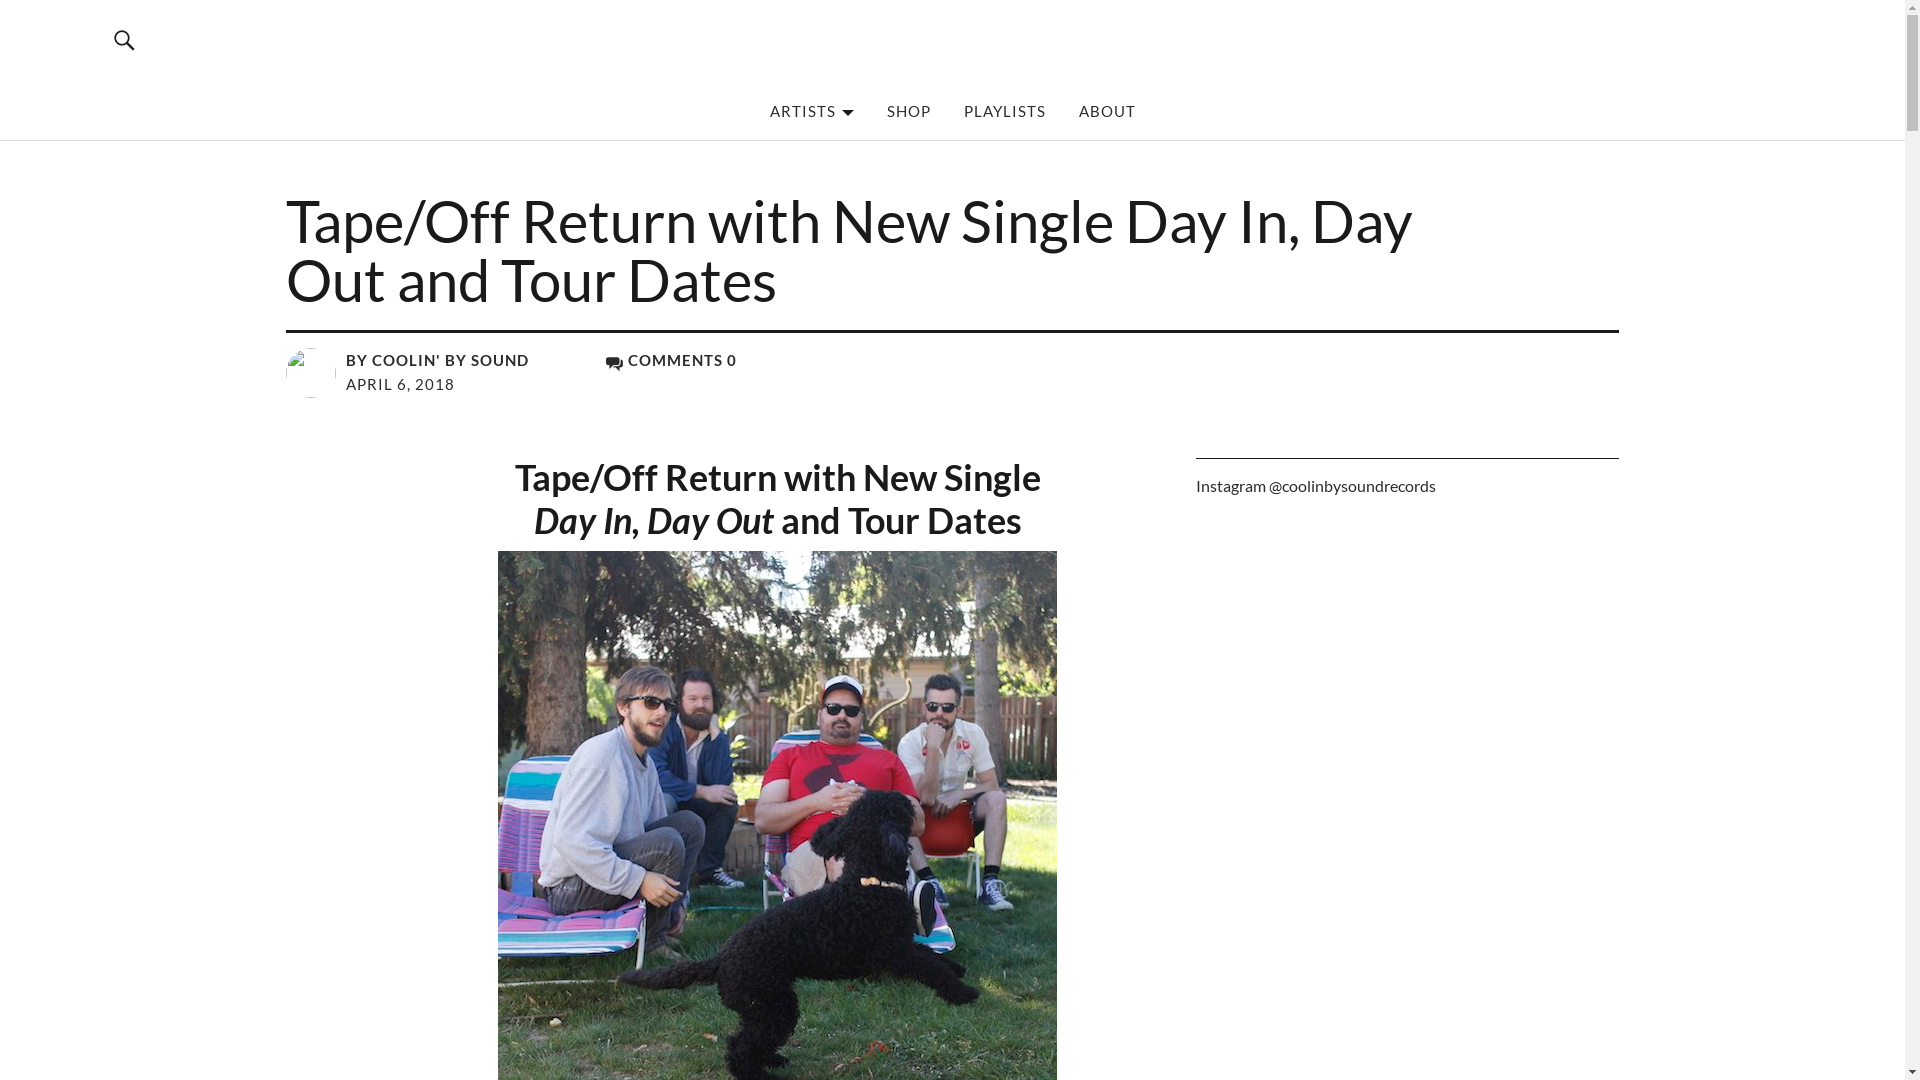 The image size is (1920, 1080). Describe the element at coordinates (1005, 111) in the screenshot. I see `PLAYLISTS` at that location.